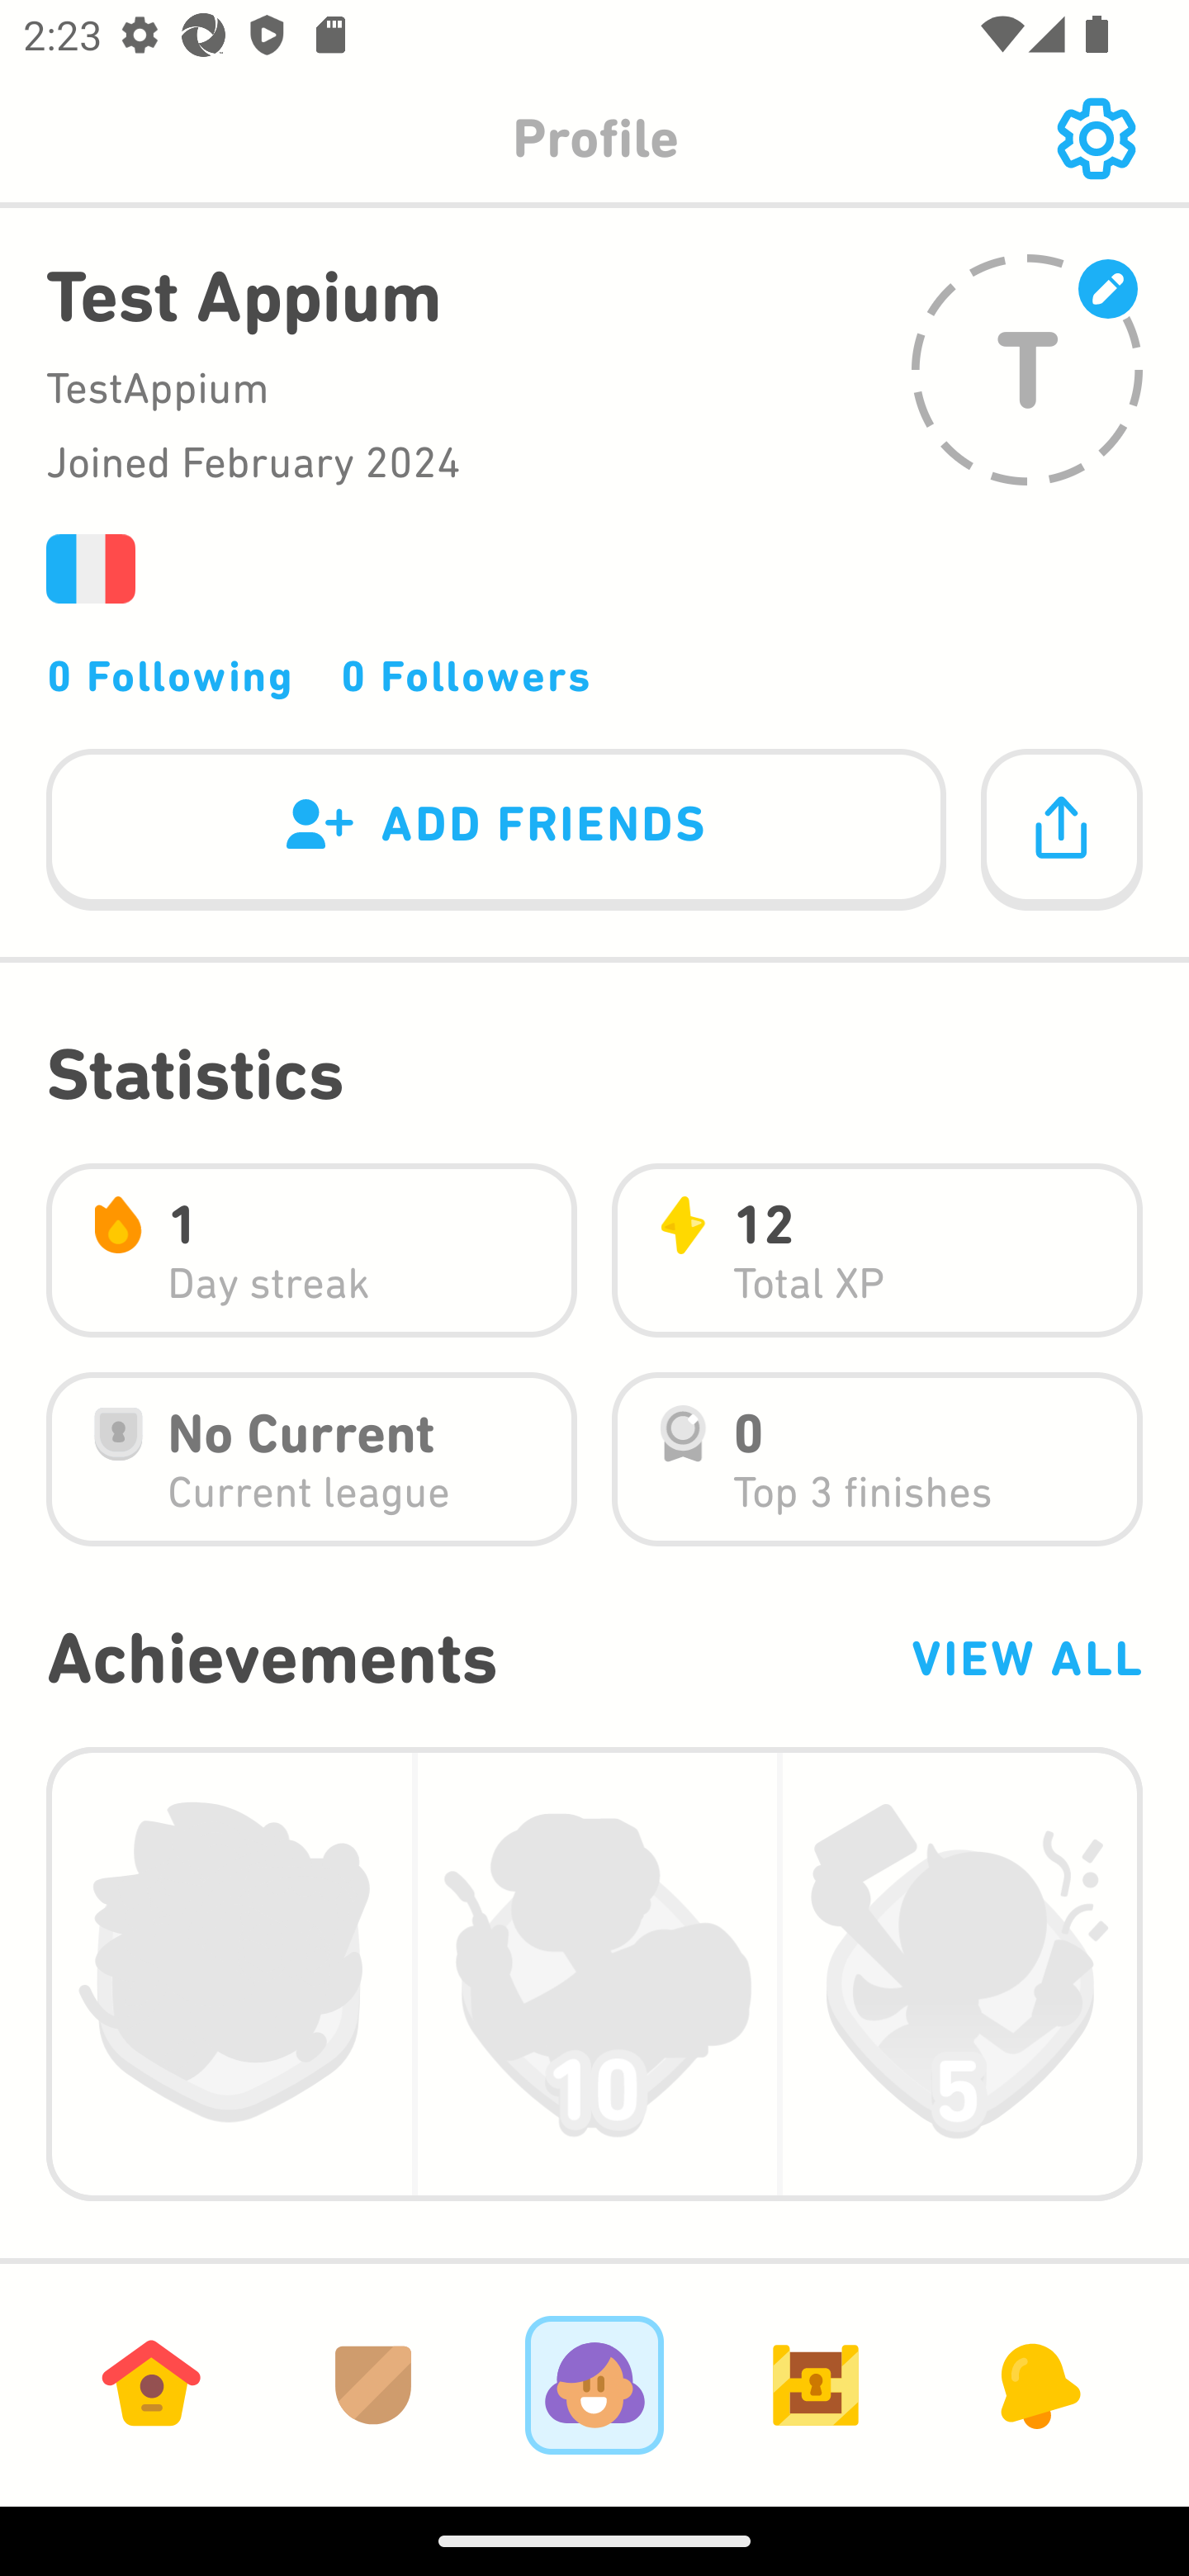 This screenshot has height=2576, width=1189. What do you see at coordinates (496, 831) in the screenshot?
I see `ADD FRIENDS` at bounding box center [496, 831].